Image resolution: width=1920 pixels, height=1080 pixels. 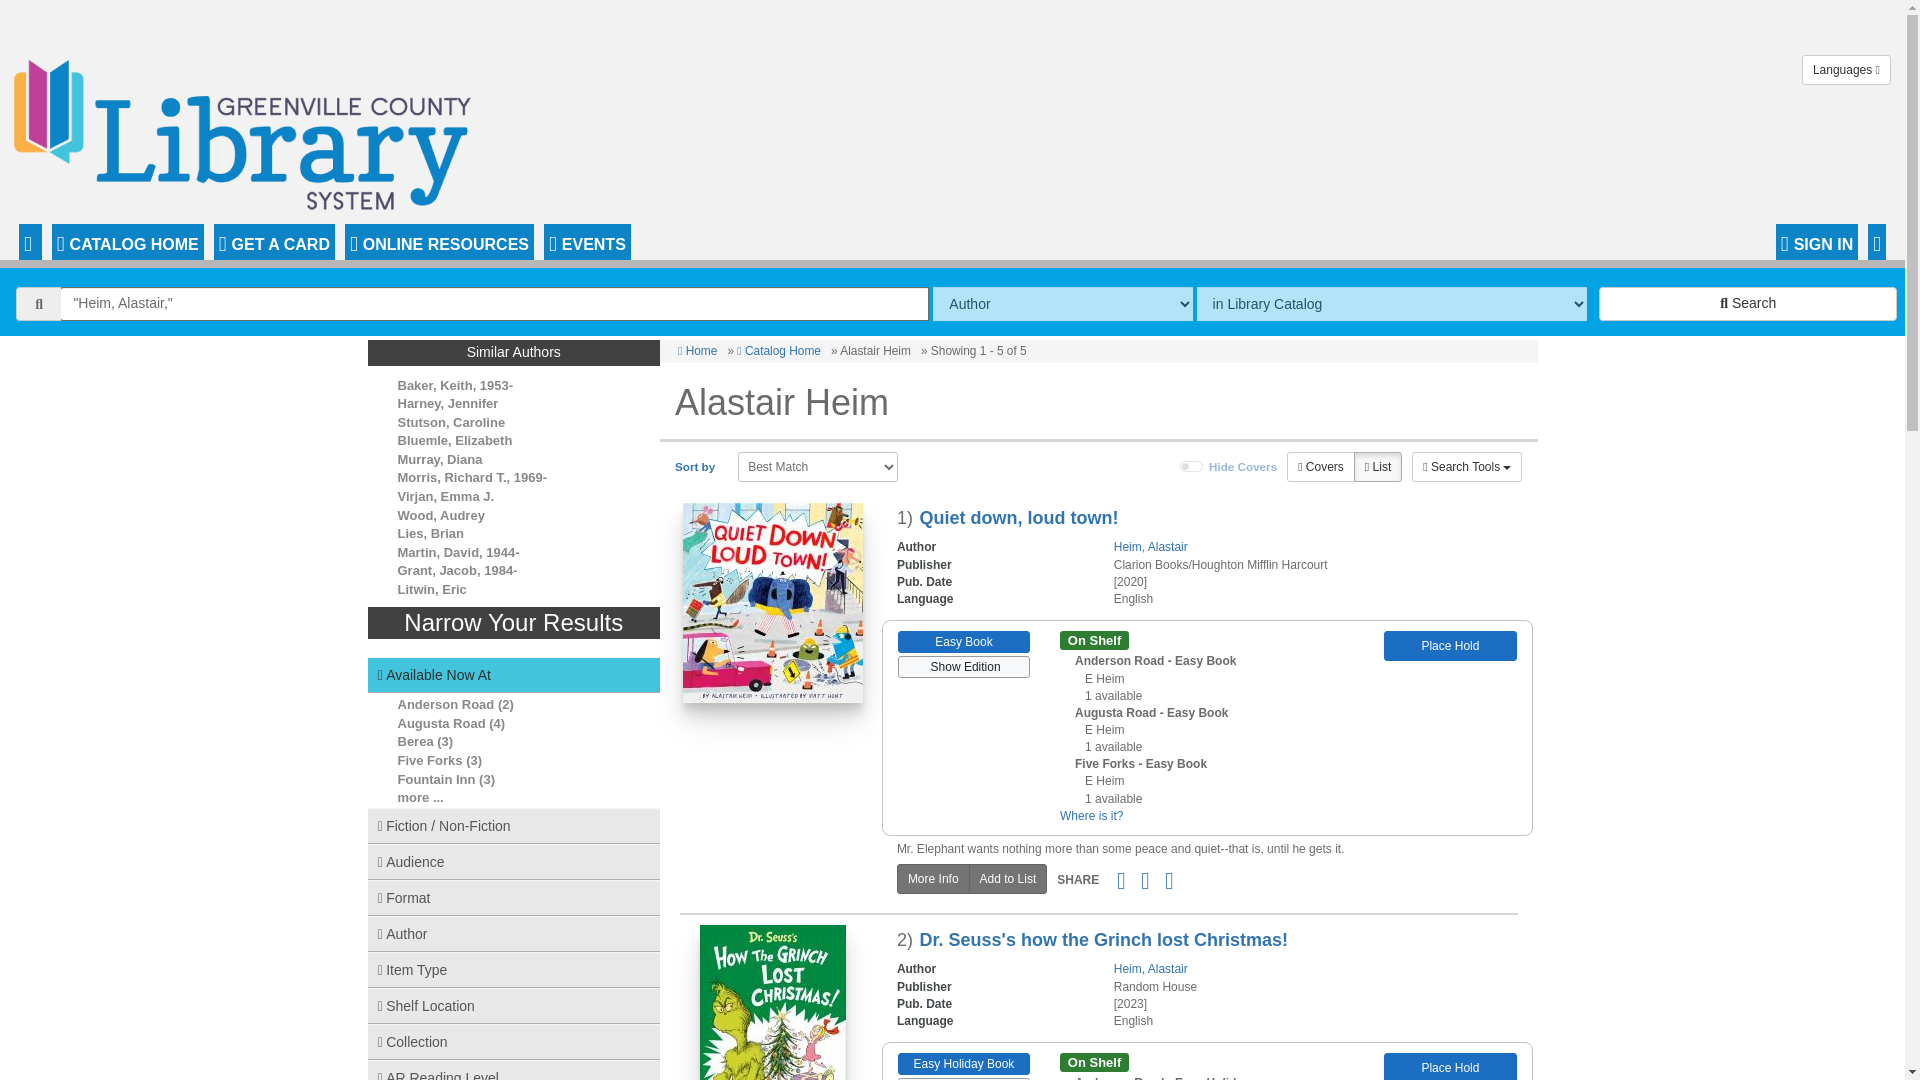 What do you see at coordinates (1817, 242) in the screenshot?
I see `SIGN IN` at bounding box center [1817, 242].